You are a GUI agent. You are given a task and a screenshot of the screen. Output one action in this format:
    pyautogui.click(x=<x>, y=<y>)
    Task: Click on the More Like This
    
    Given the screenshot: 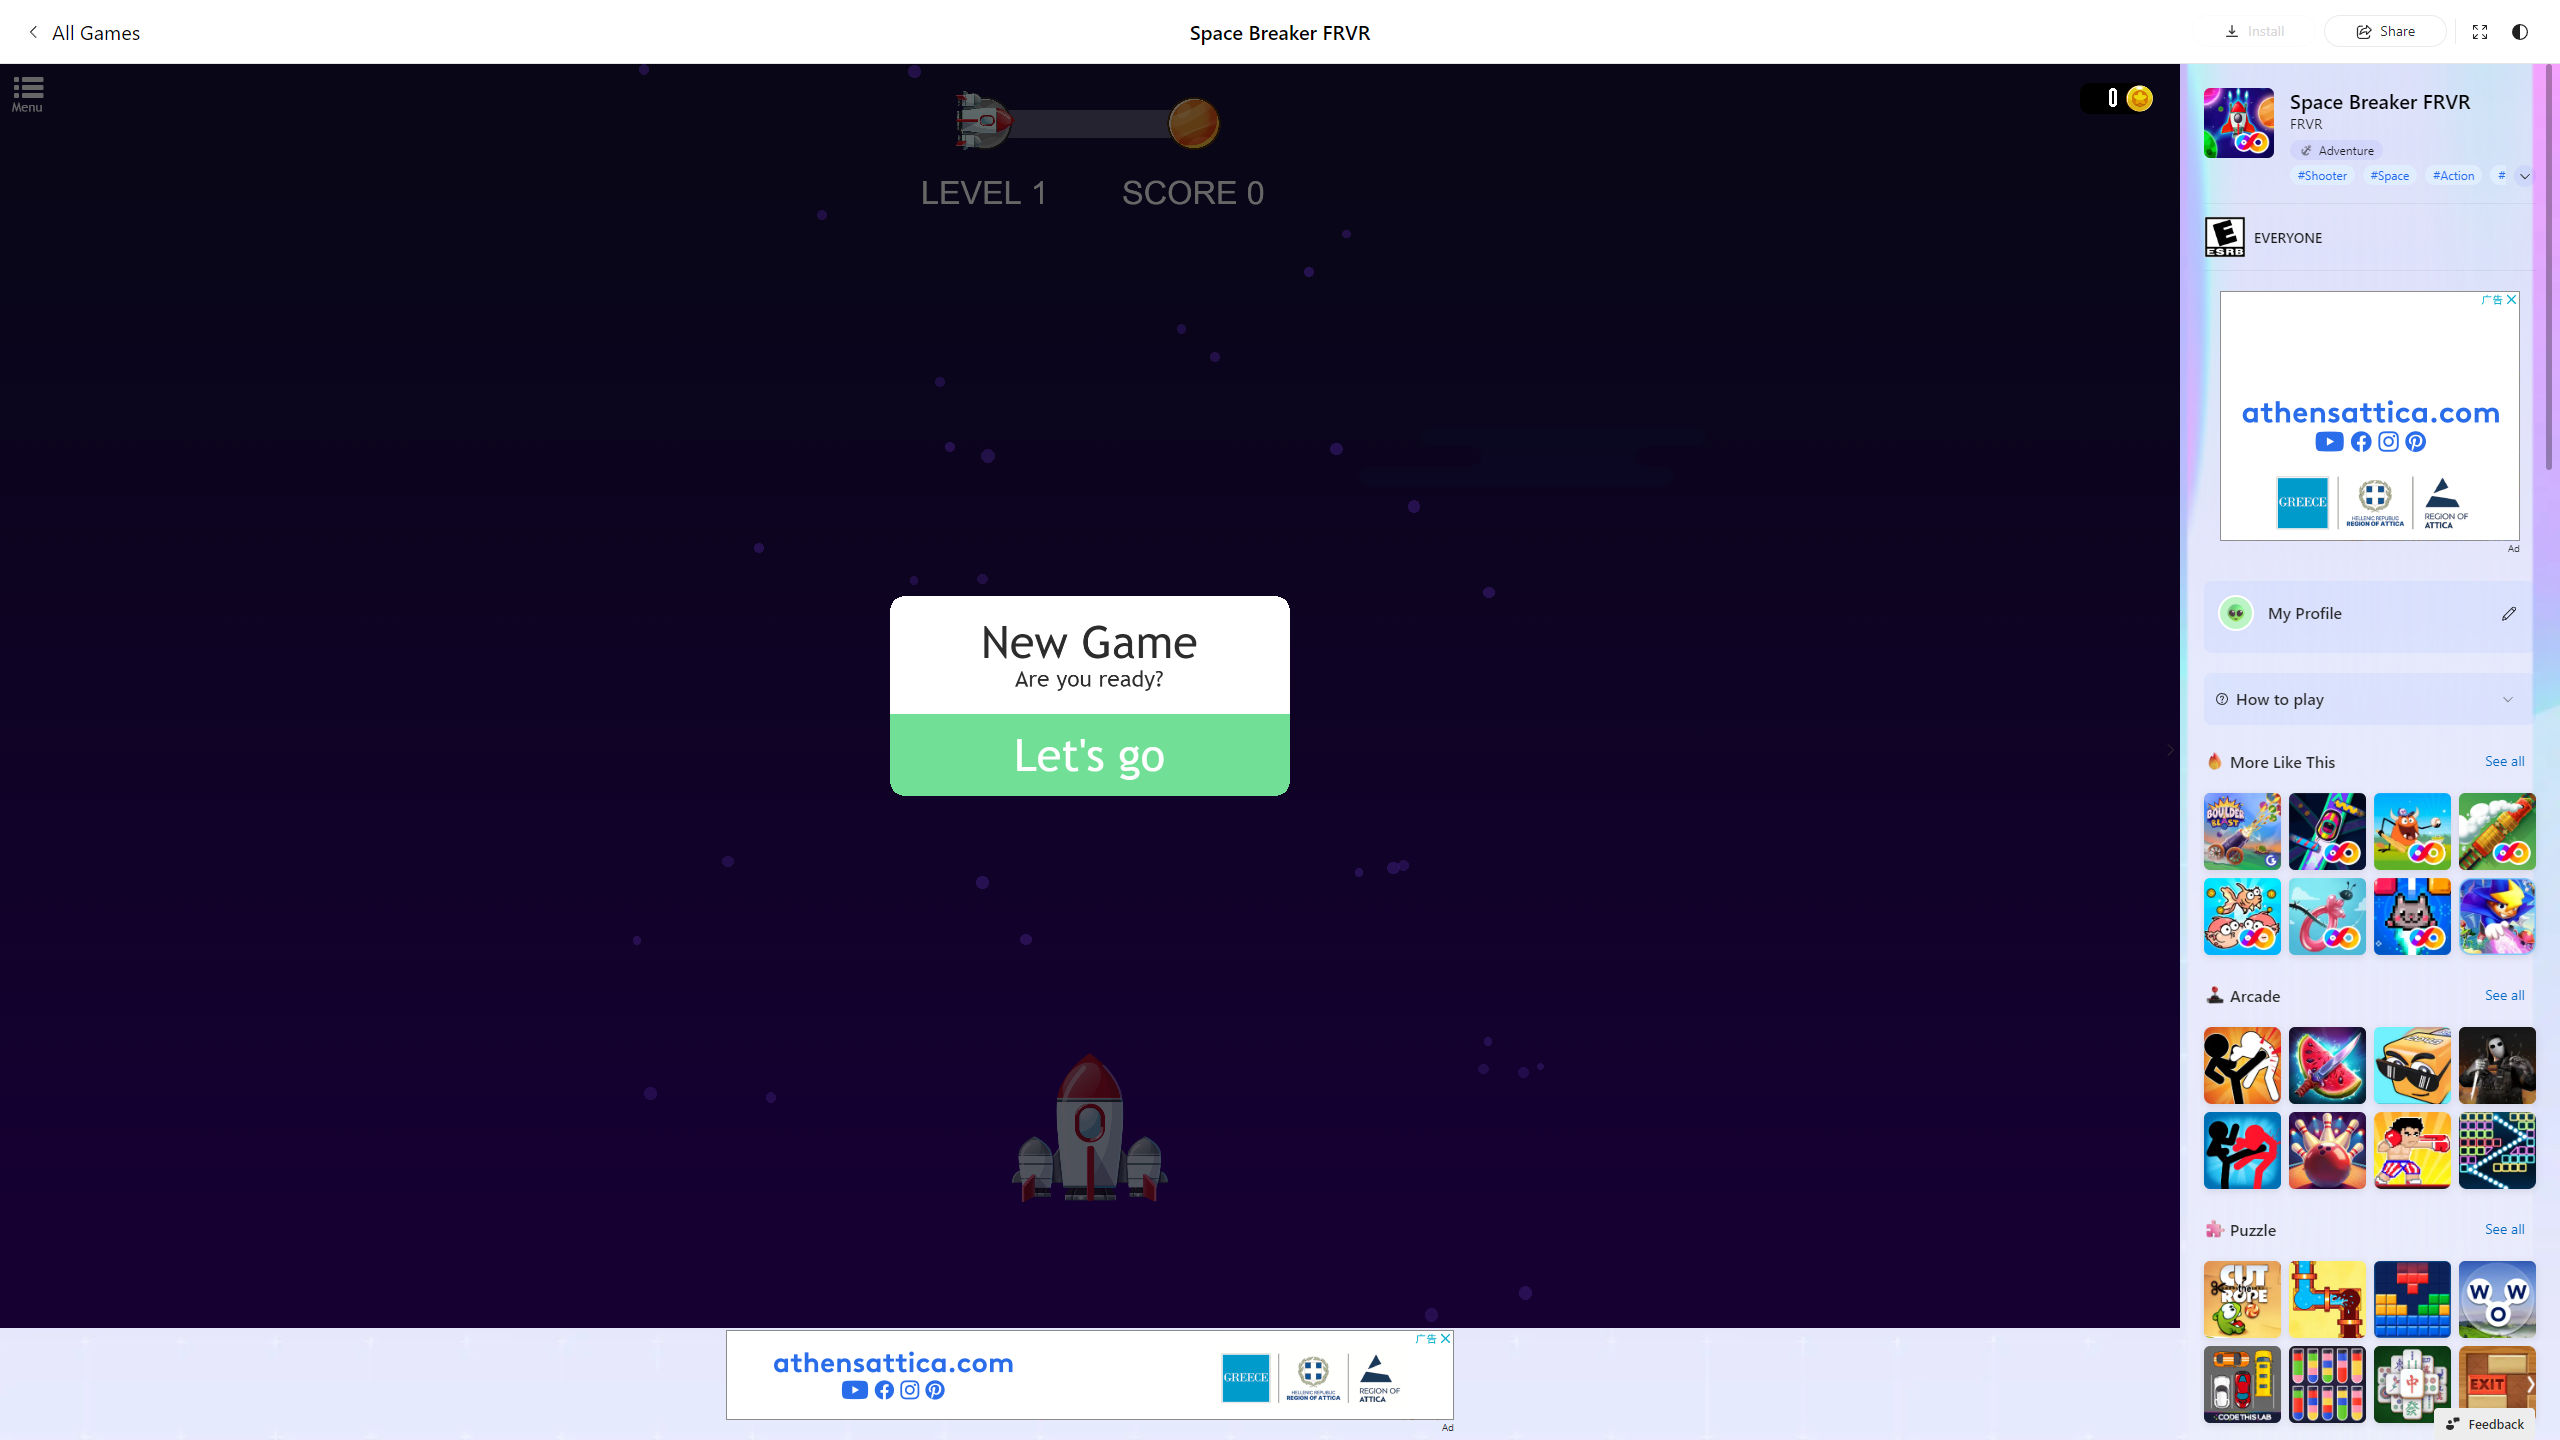 What is the action you would take?
    pyautogui.click(x=2216, y=760)
    